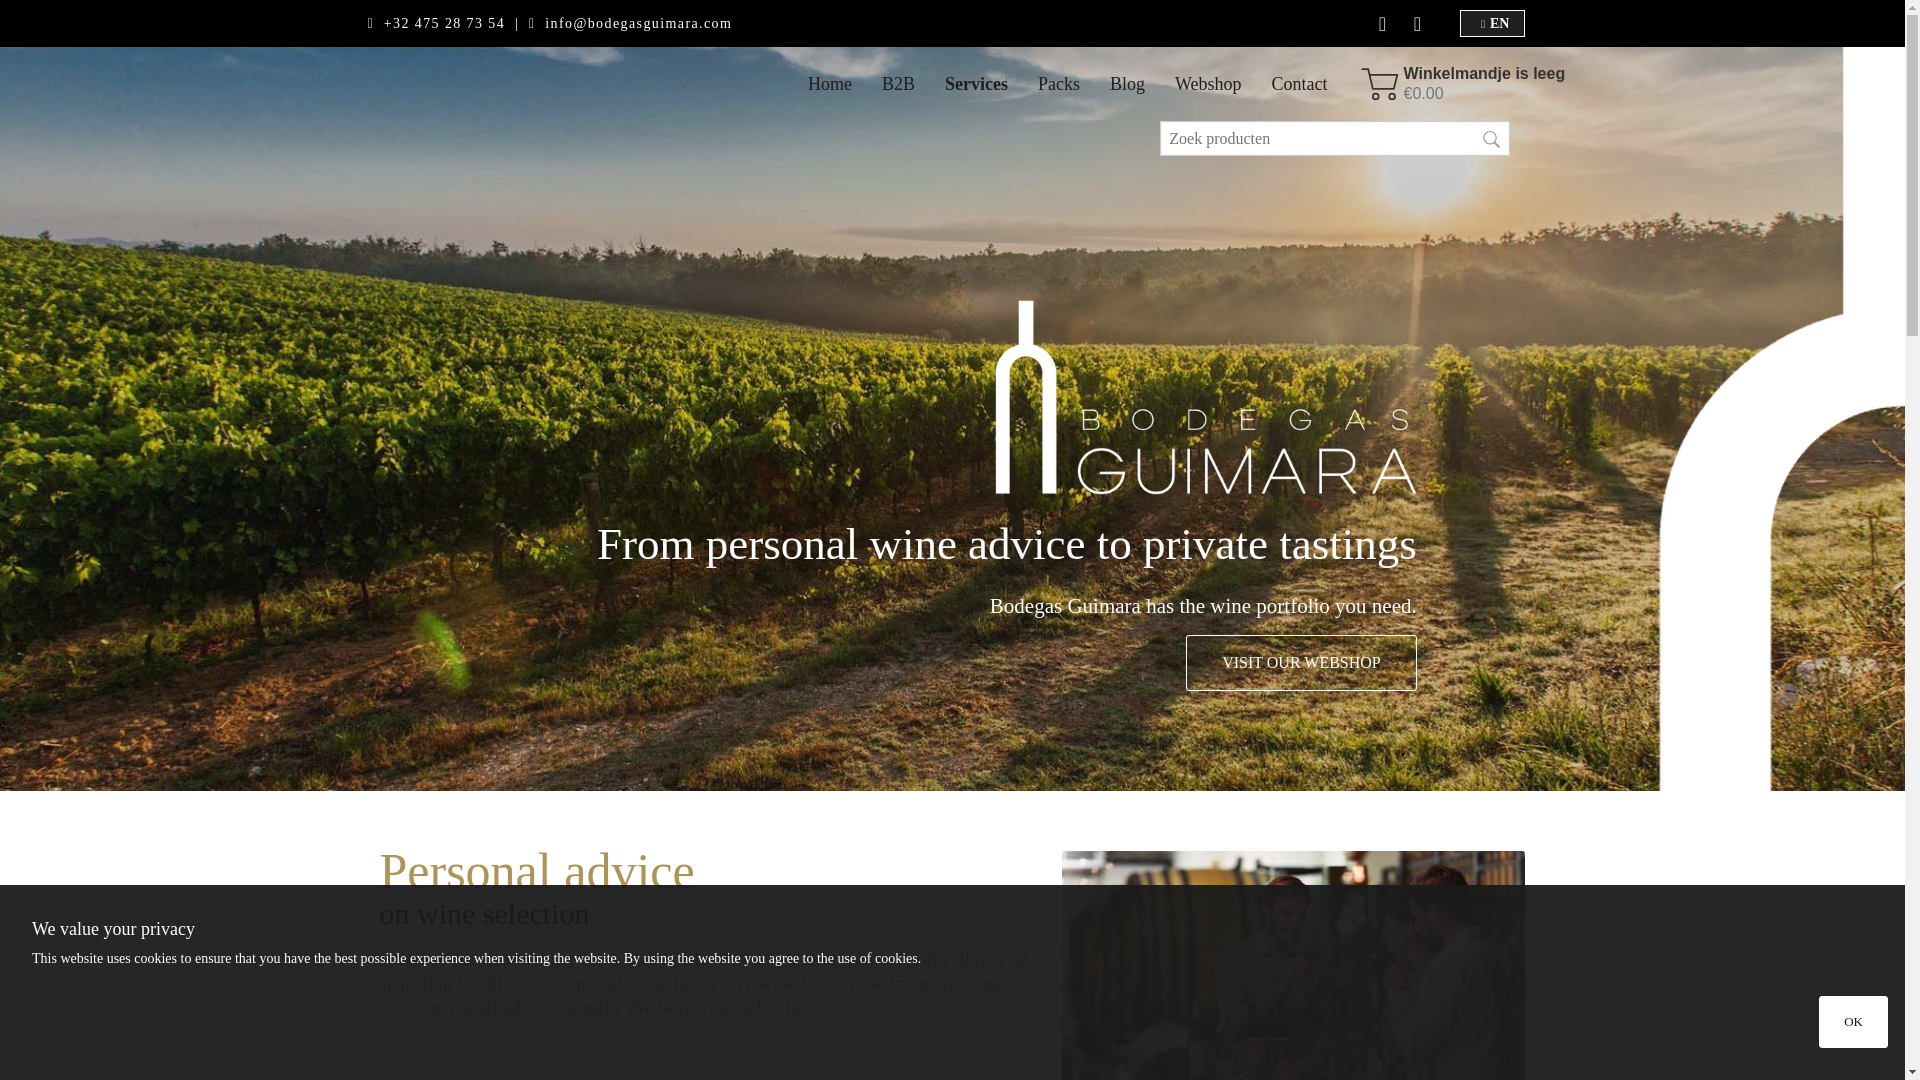 Image resolution: width=1920 pixels, height=1080 pixels. What do you see at coordinates (1300, 84) in the screenshot?
I see `Contact` at bounding box center [1300, 84].